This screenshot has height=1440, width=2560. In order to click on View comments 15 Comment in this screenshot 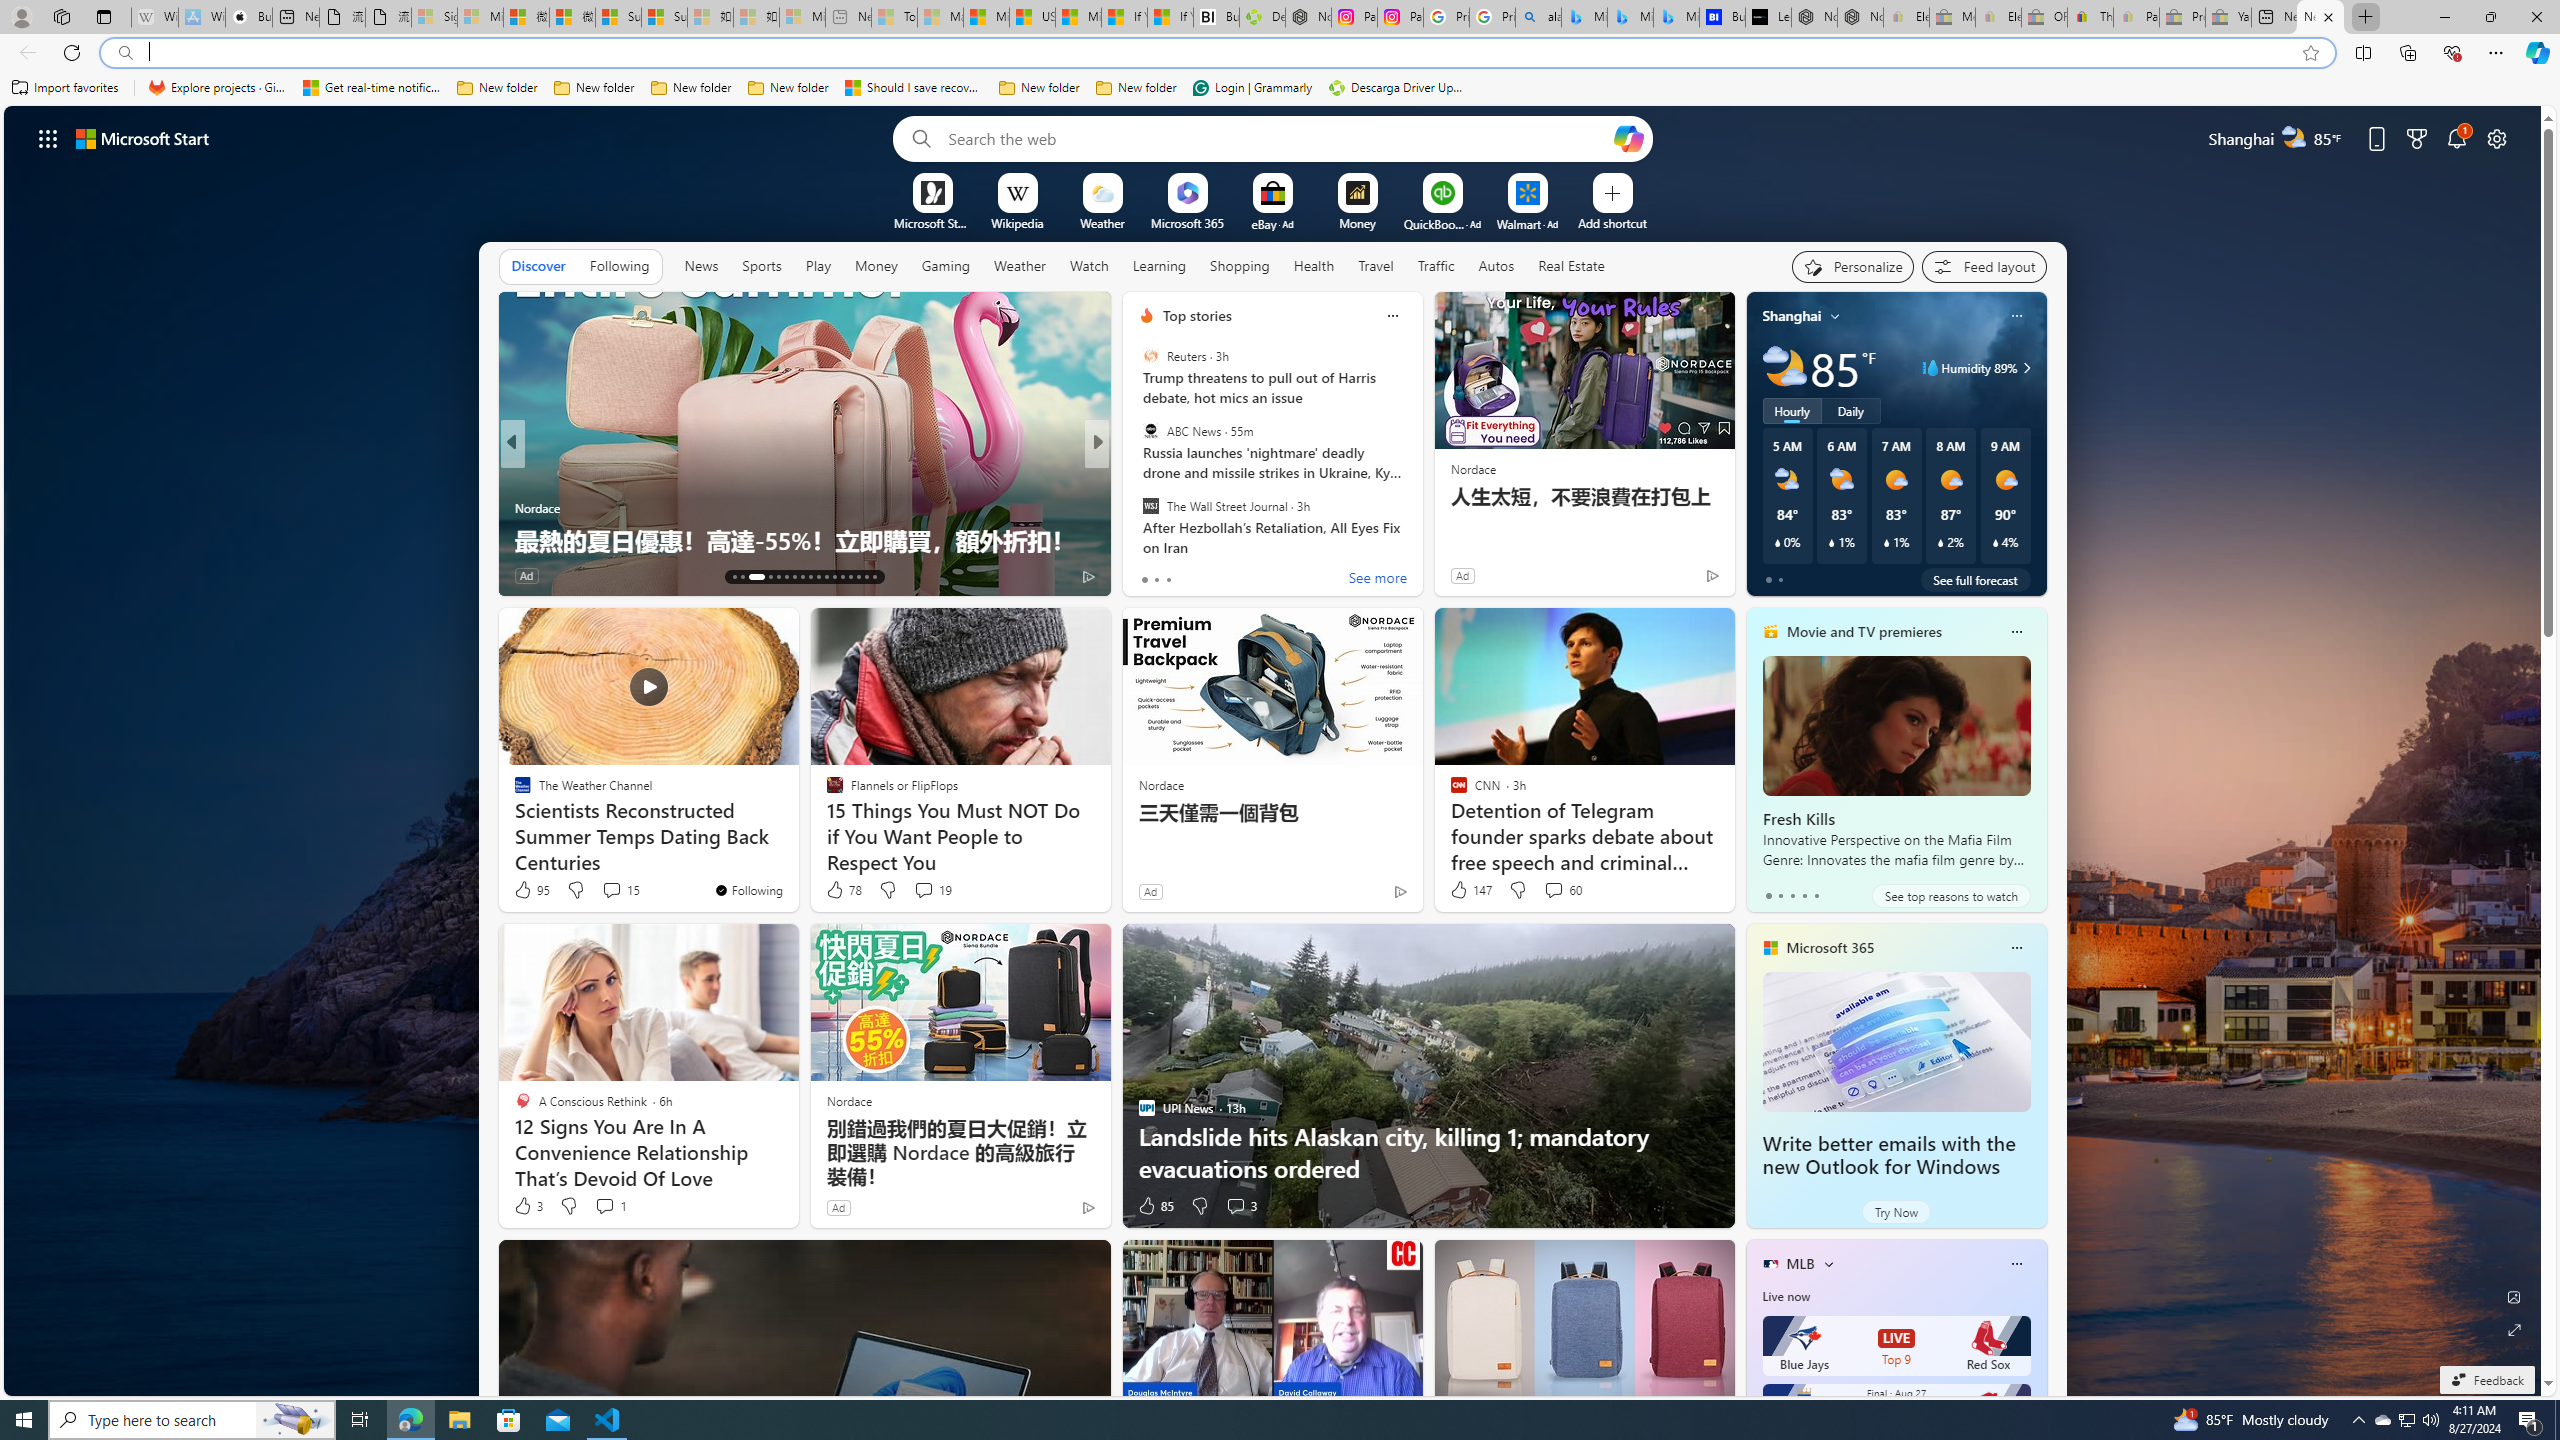, I will do `click(620, 890)`.